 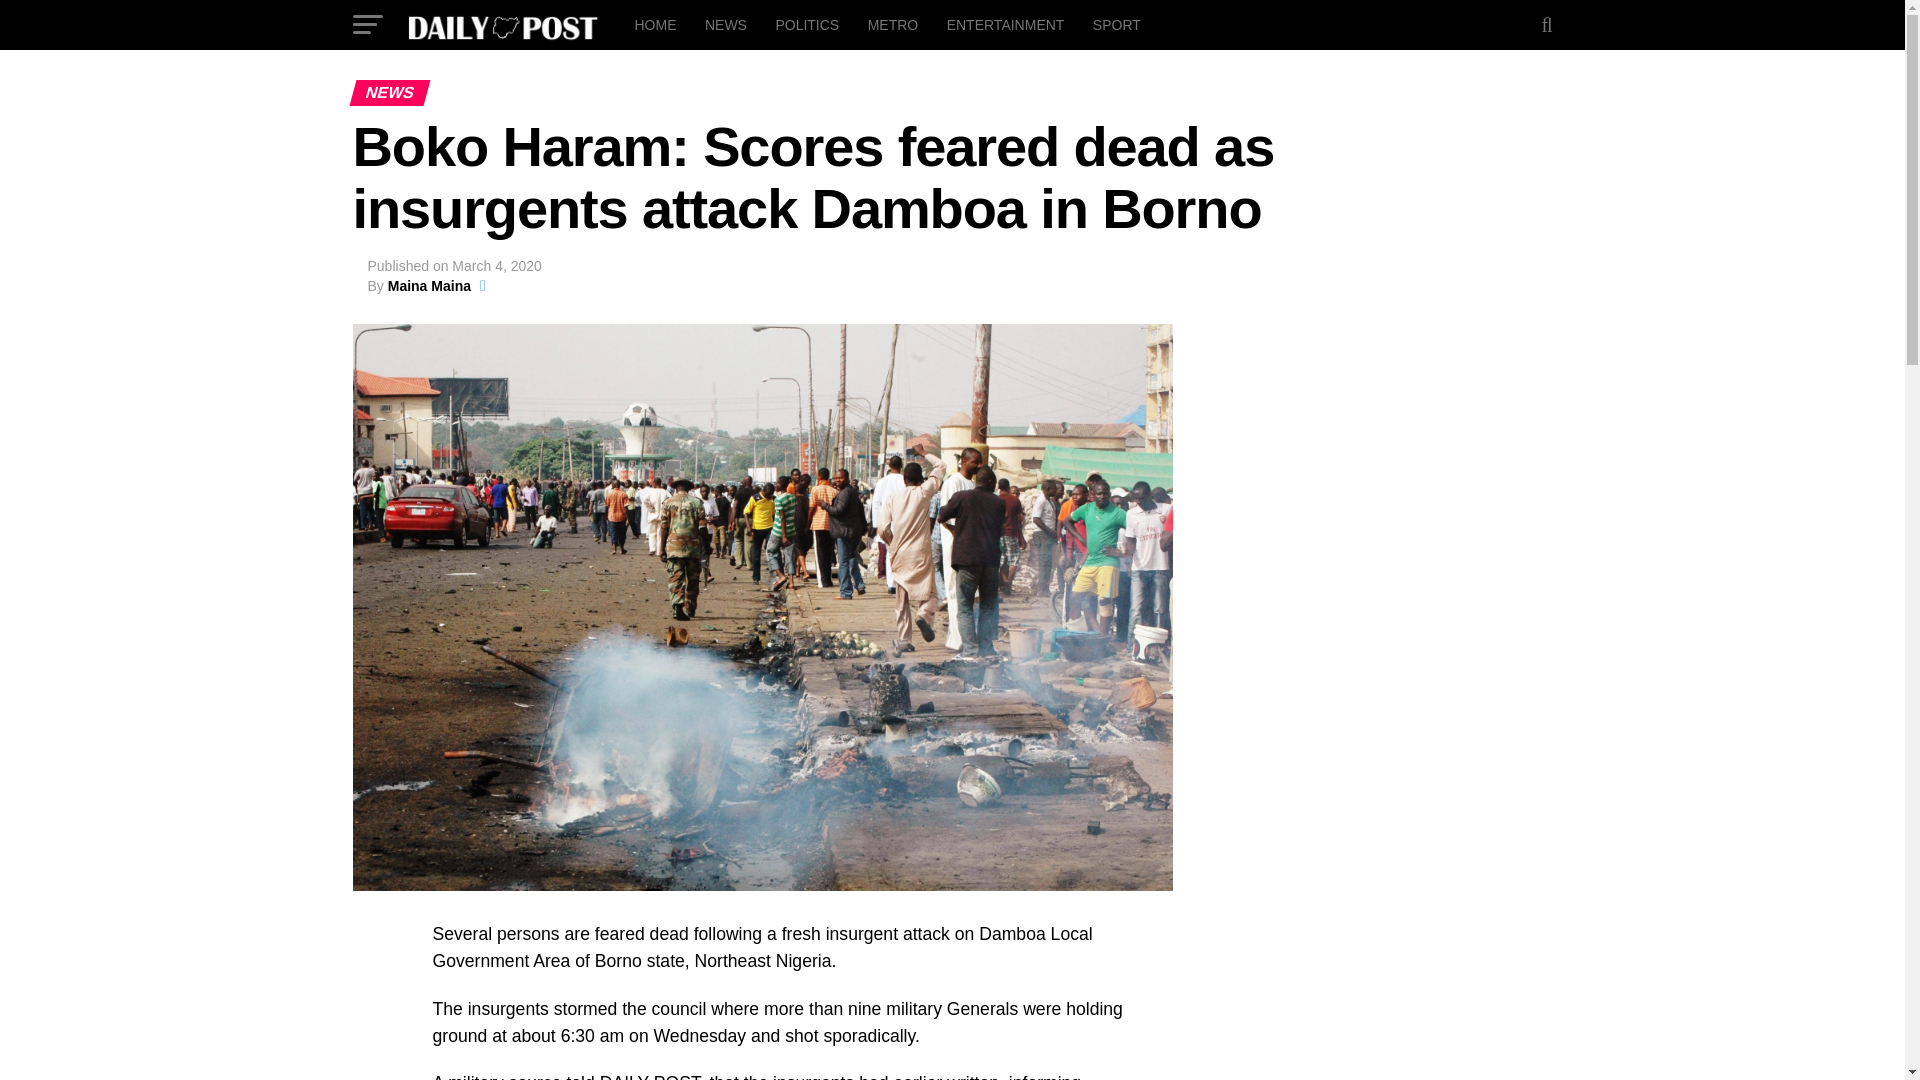 What do you see at coordinates (428, 285) in the screenshot?
I see `Posts by Maina Maina` at bounding box center [428, 285].